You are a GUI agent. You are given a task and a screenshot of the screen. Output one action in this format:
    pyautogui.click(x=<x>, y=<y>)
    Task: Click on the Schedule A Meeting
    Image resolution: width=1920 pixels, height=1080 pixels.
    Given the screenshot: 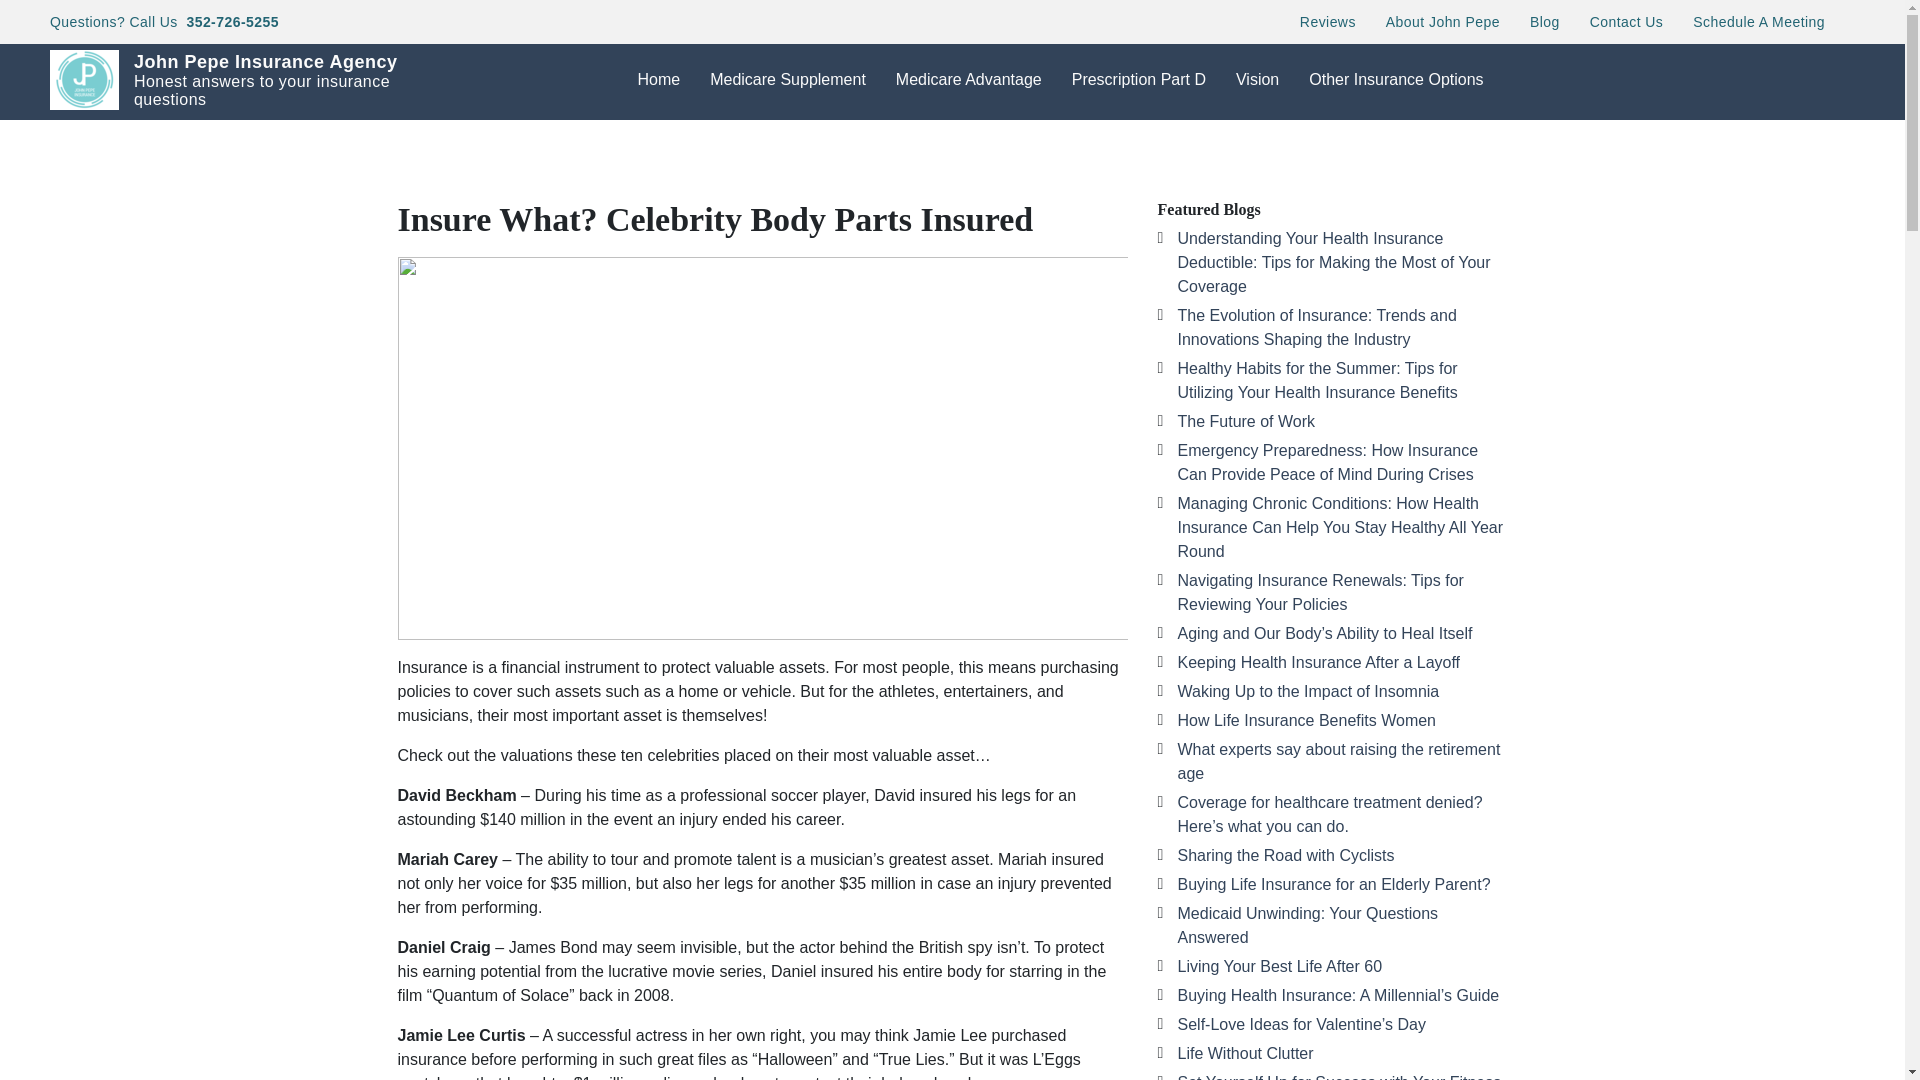 What is the action you would take?
    pyautogui.click(x=1758, y=21)
    